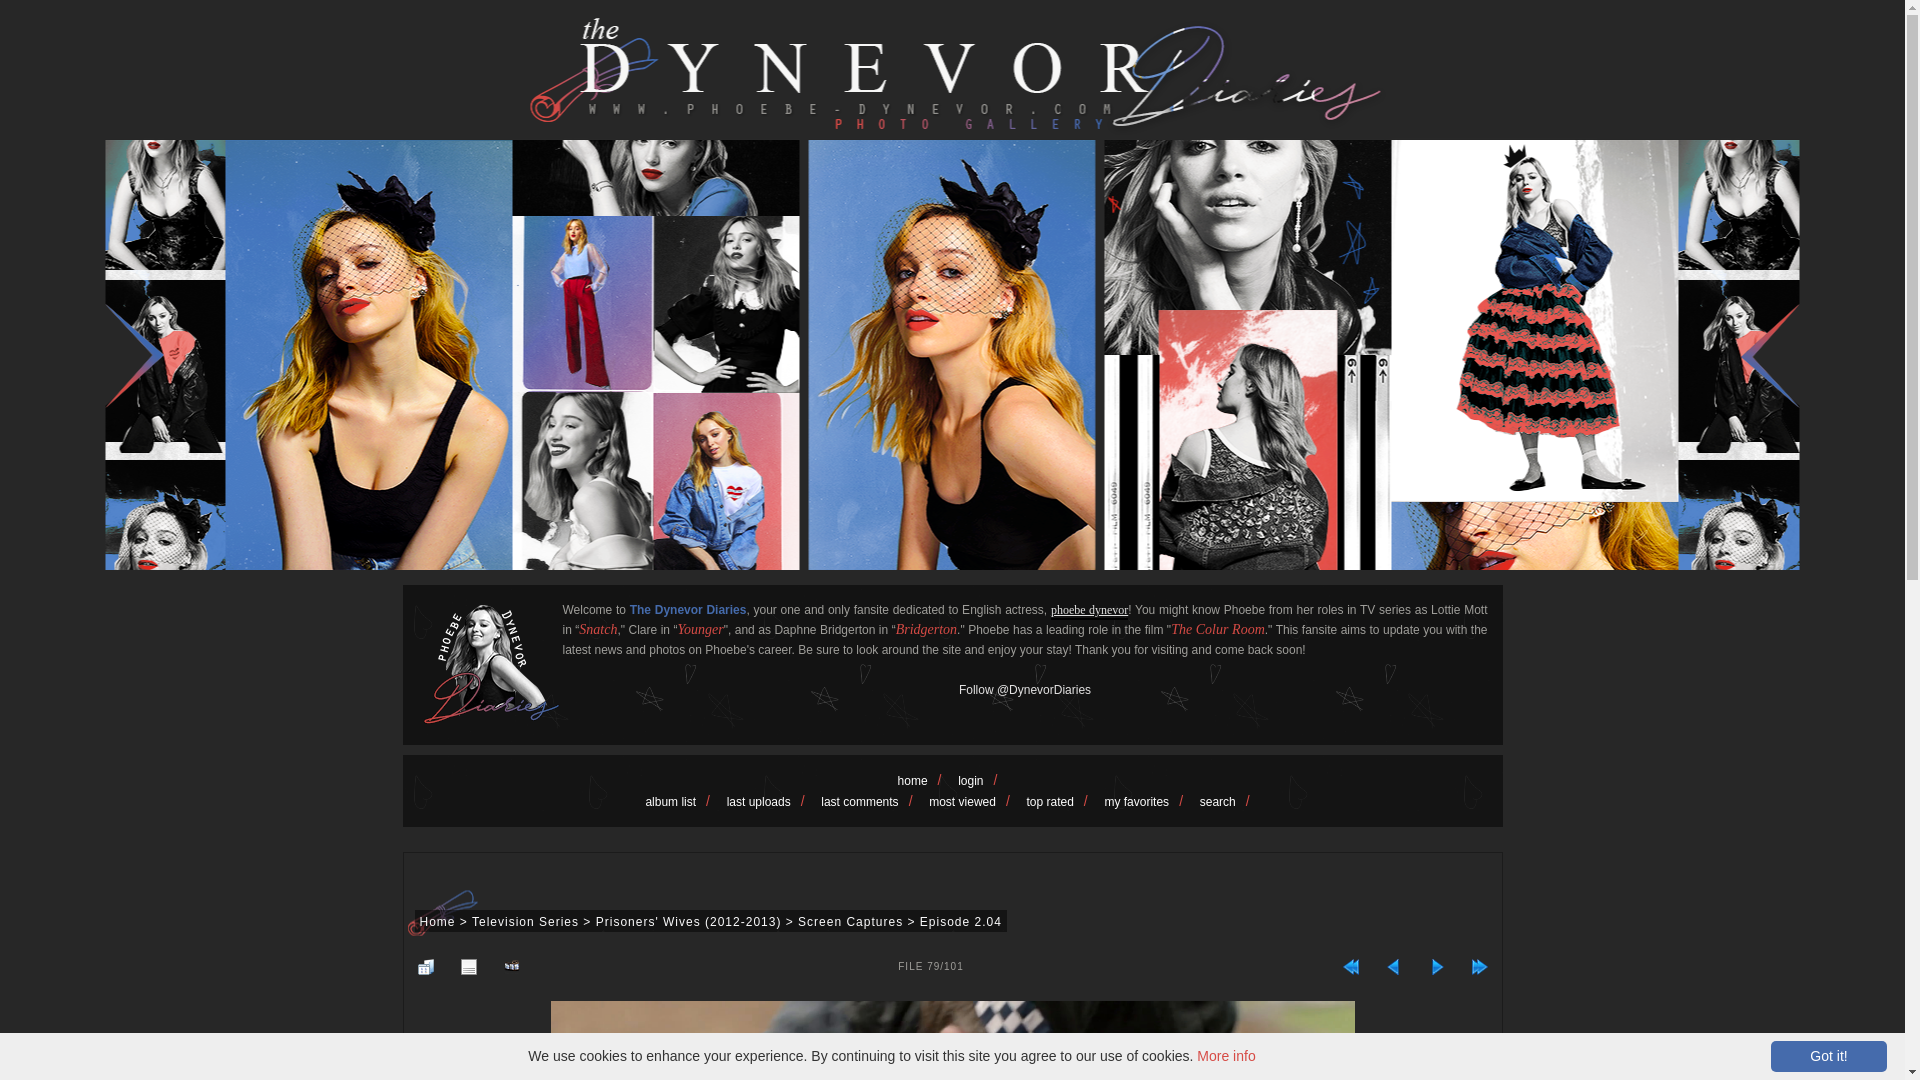 The image size is (1920, 1080). What do you see at coordinates (871, 801) in the screenshot?
I see `Show most recent comments` at bounding box center [871, 801].